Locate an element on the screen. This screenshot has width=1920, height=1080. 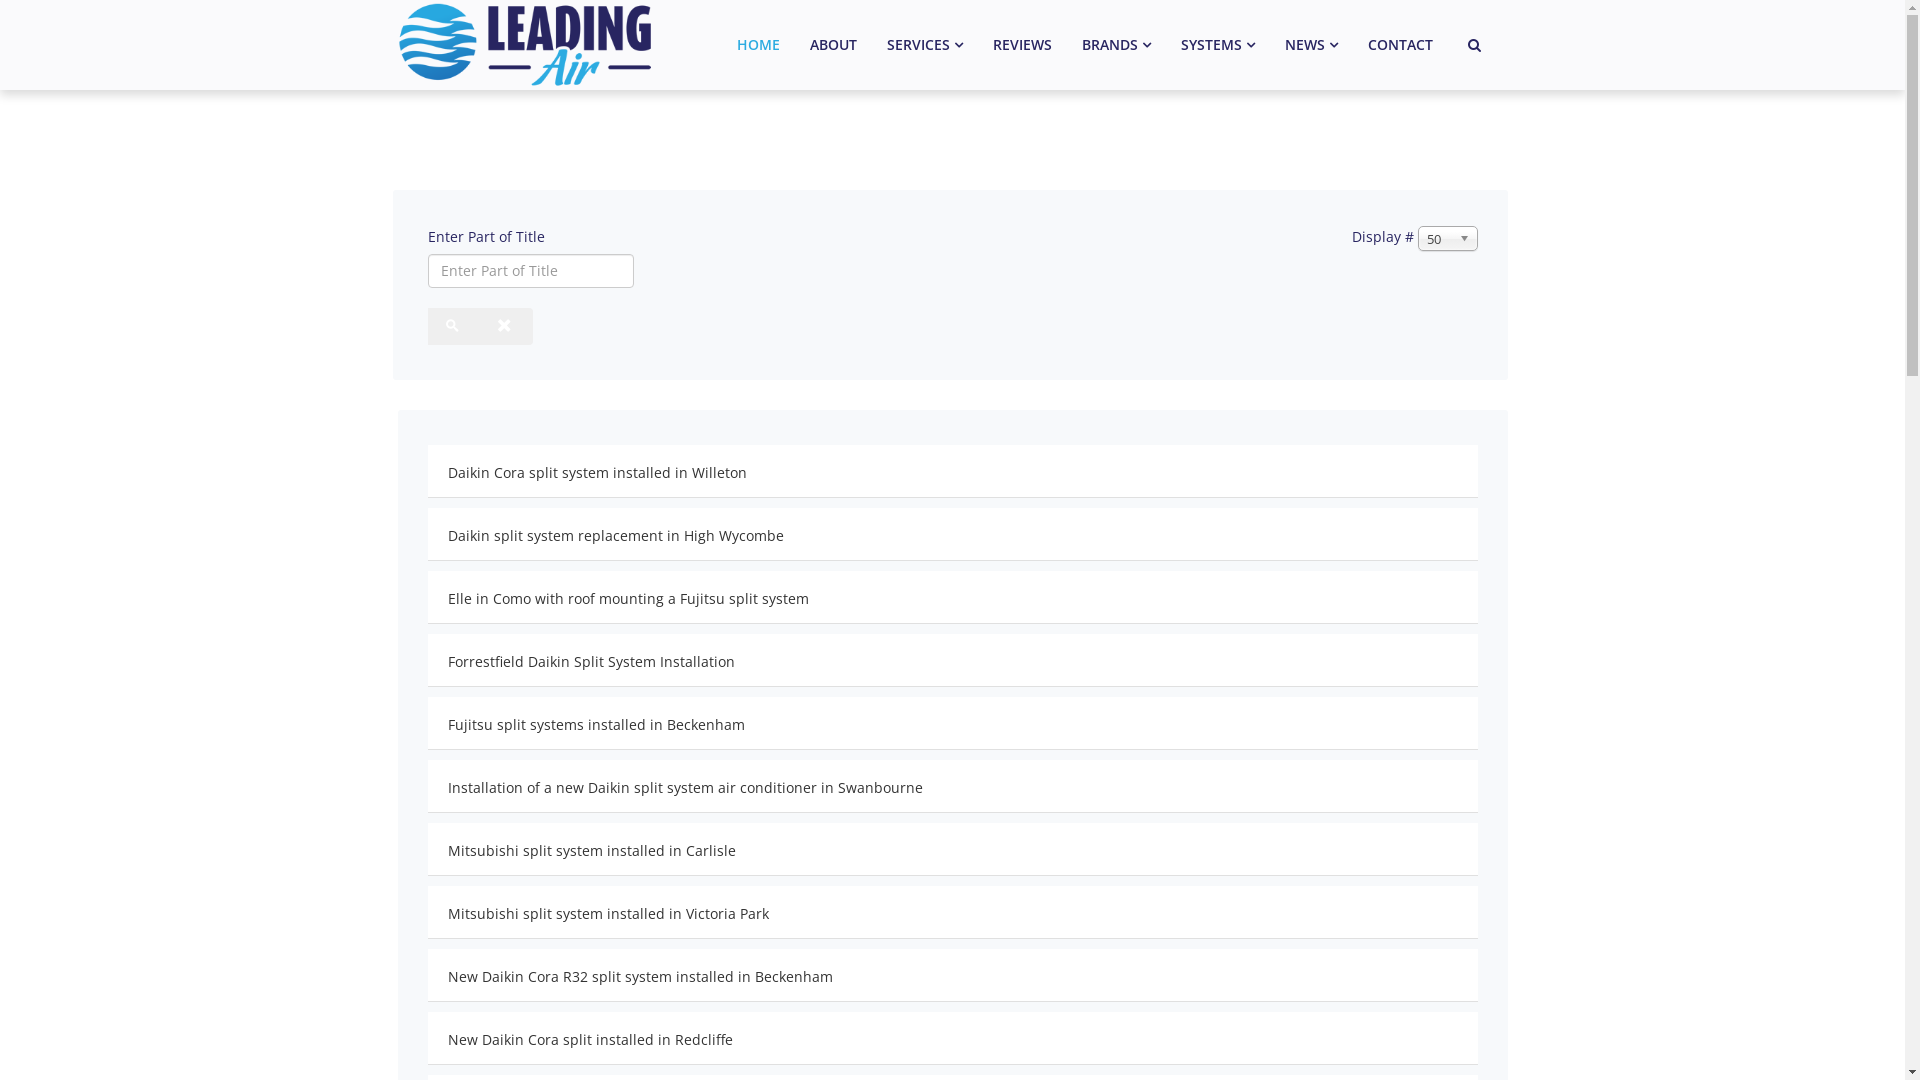
50 is located at coordinates (1448, 238).